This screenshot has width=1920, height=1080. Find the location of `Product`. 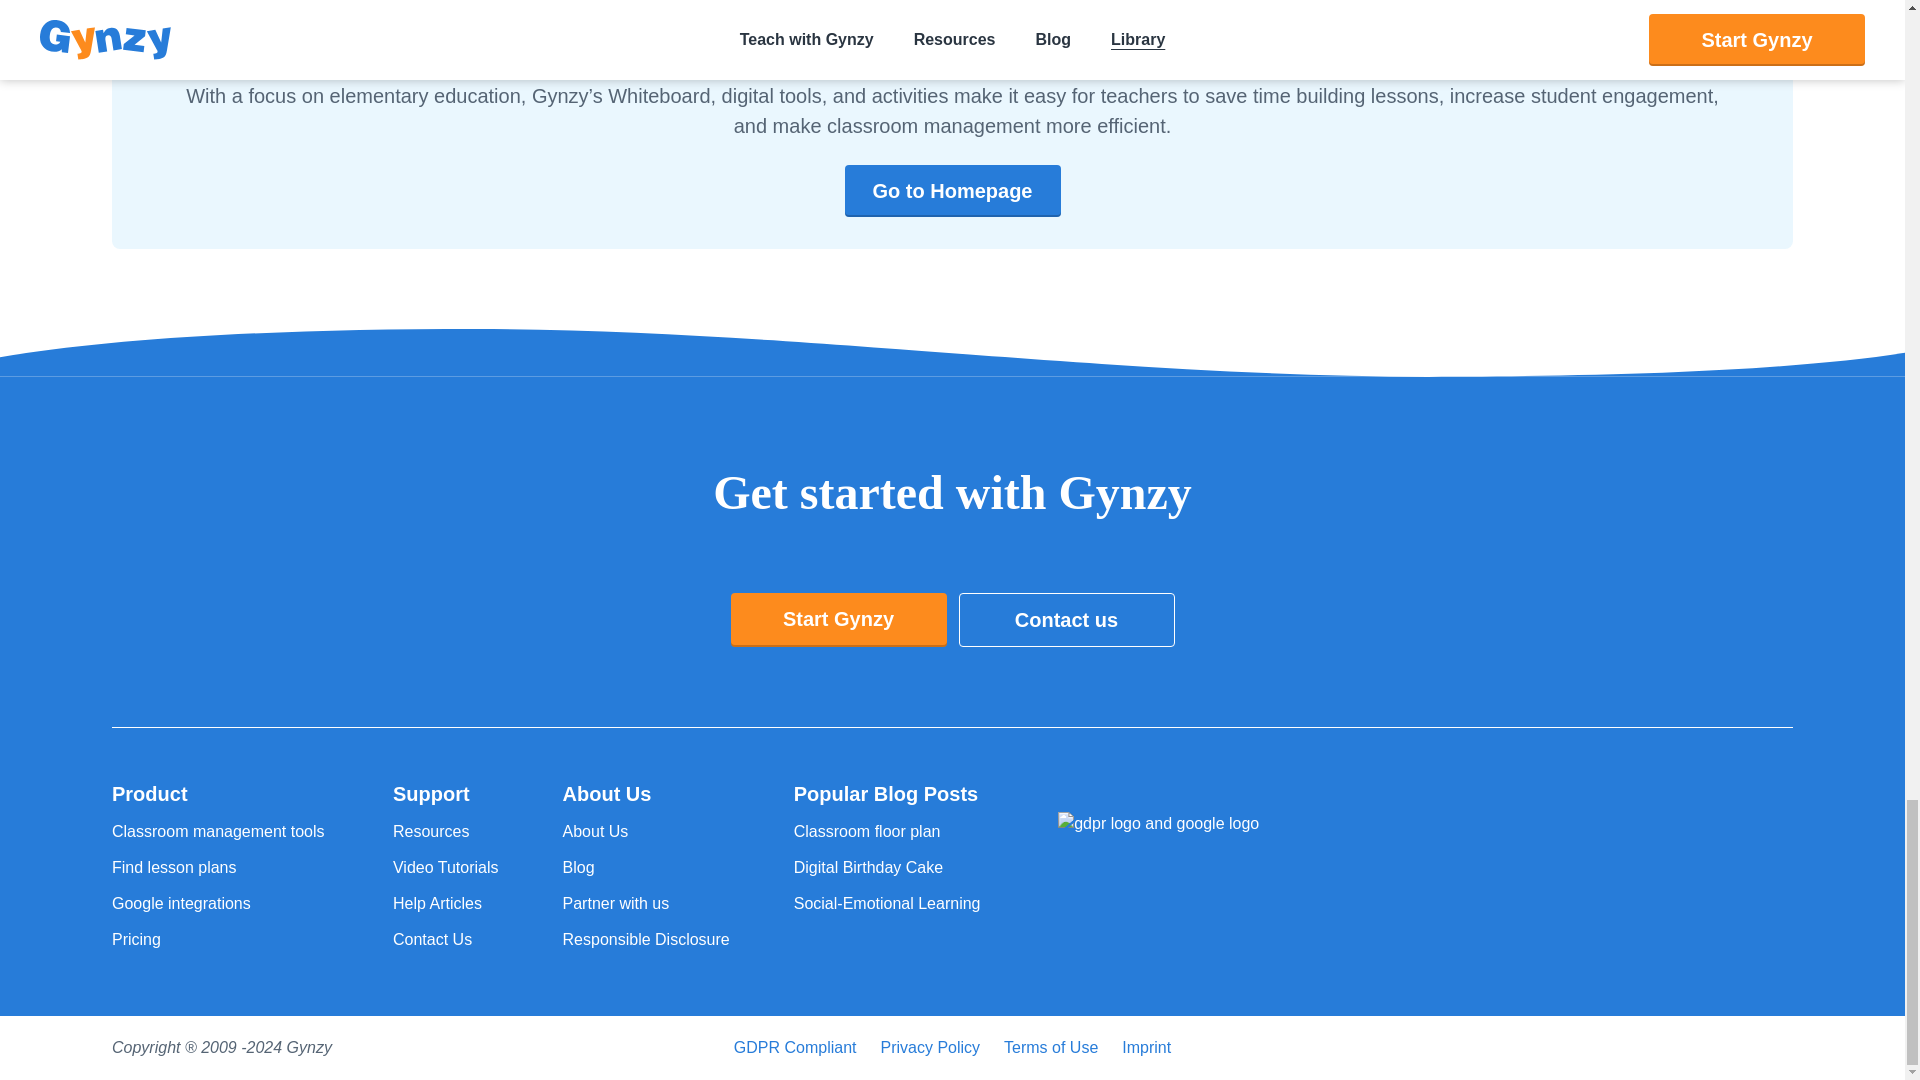

Product is located at coordinates (220, 793).